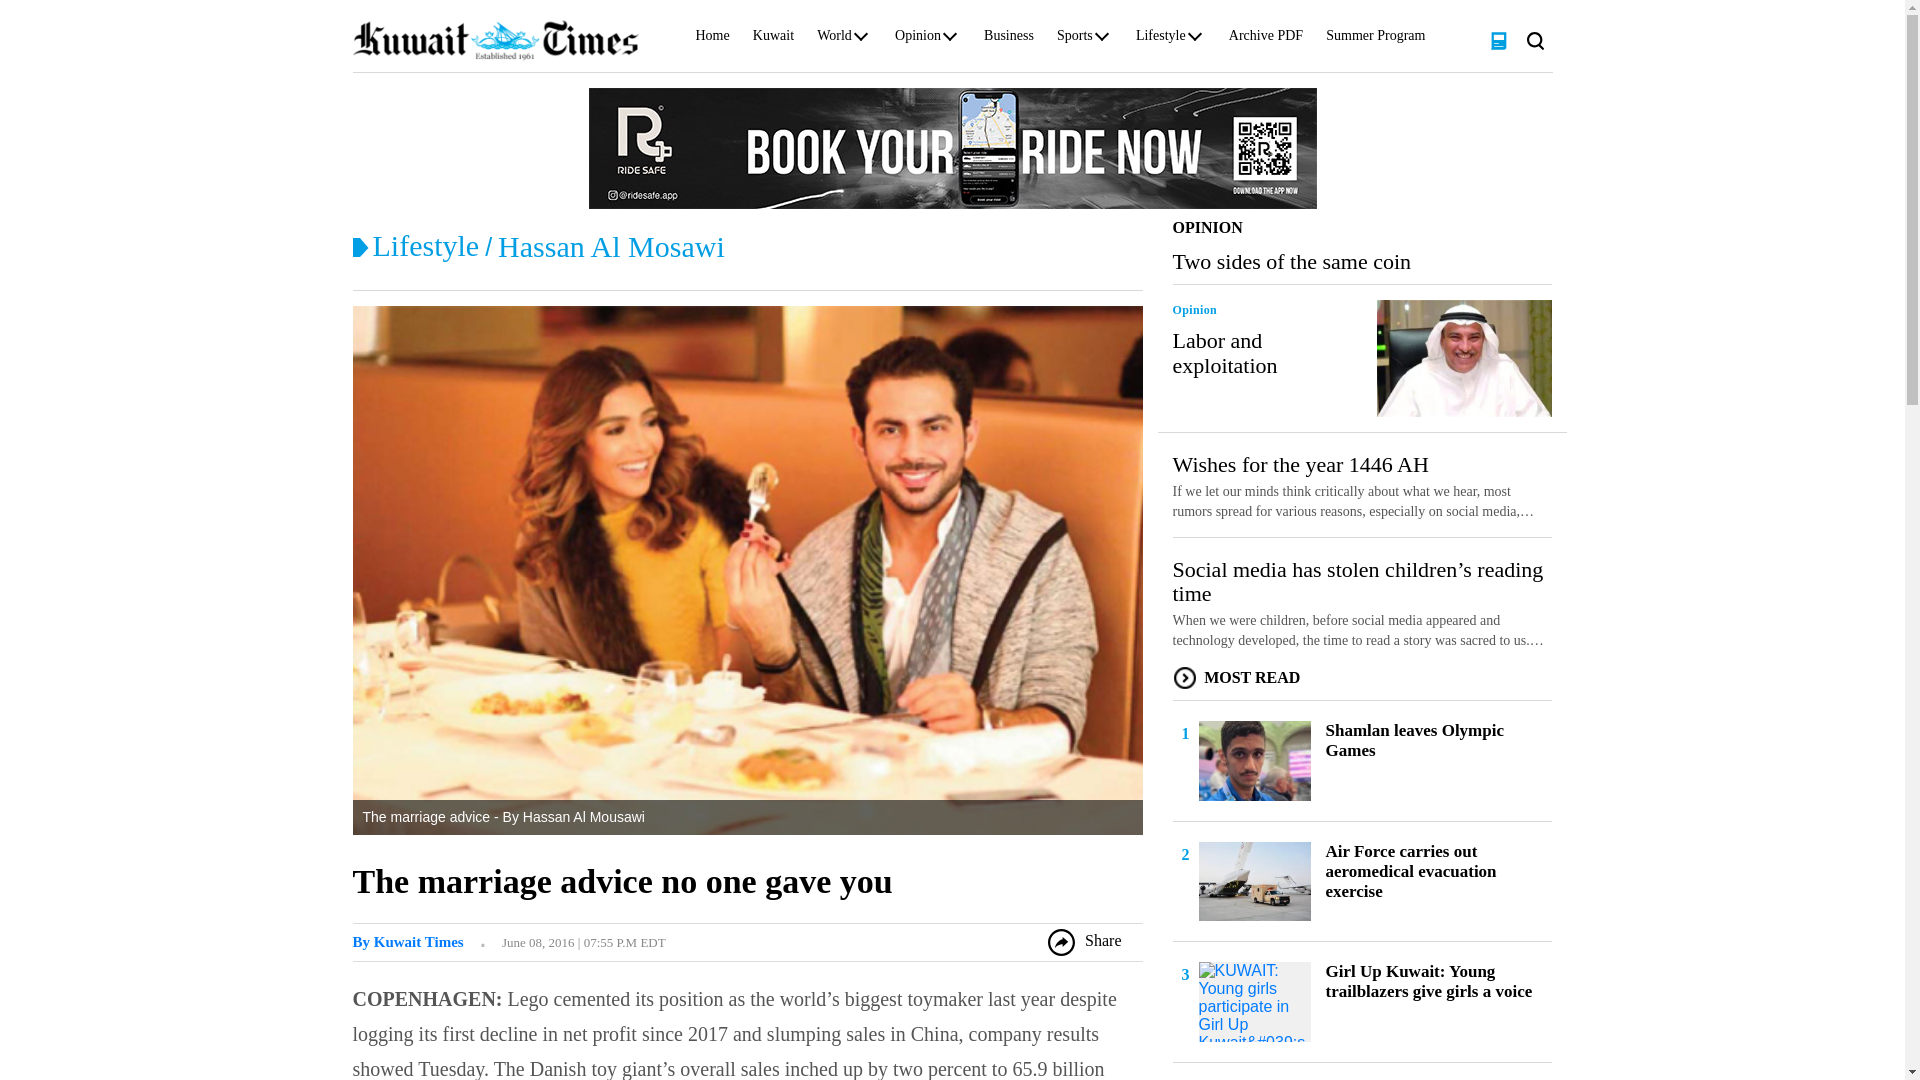  What do you see at coordinates (1161, 40) in the screenshot?
I see `Lifestyle` at bounding box center [1161, 40].